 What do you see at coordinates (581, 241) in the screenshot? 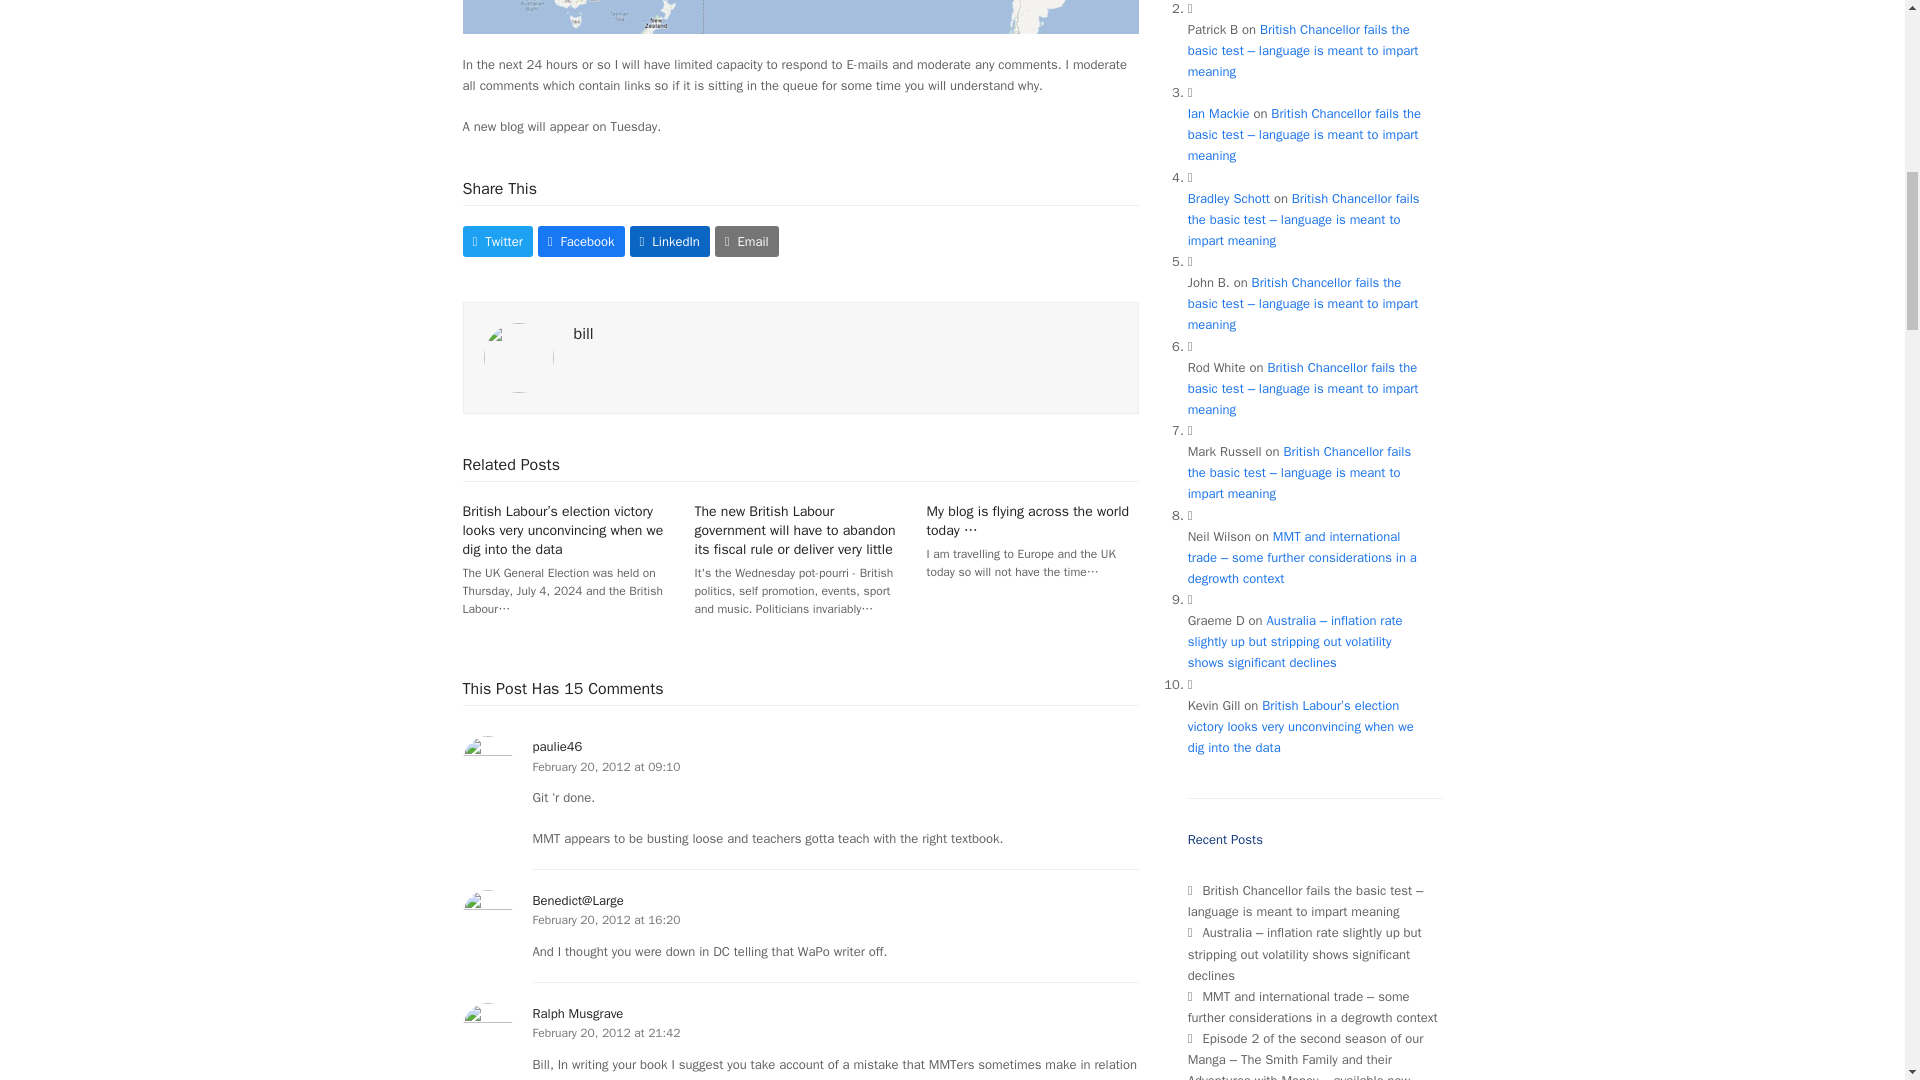
I see `Facebook` at bounding box center [581, 241].